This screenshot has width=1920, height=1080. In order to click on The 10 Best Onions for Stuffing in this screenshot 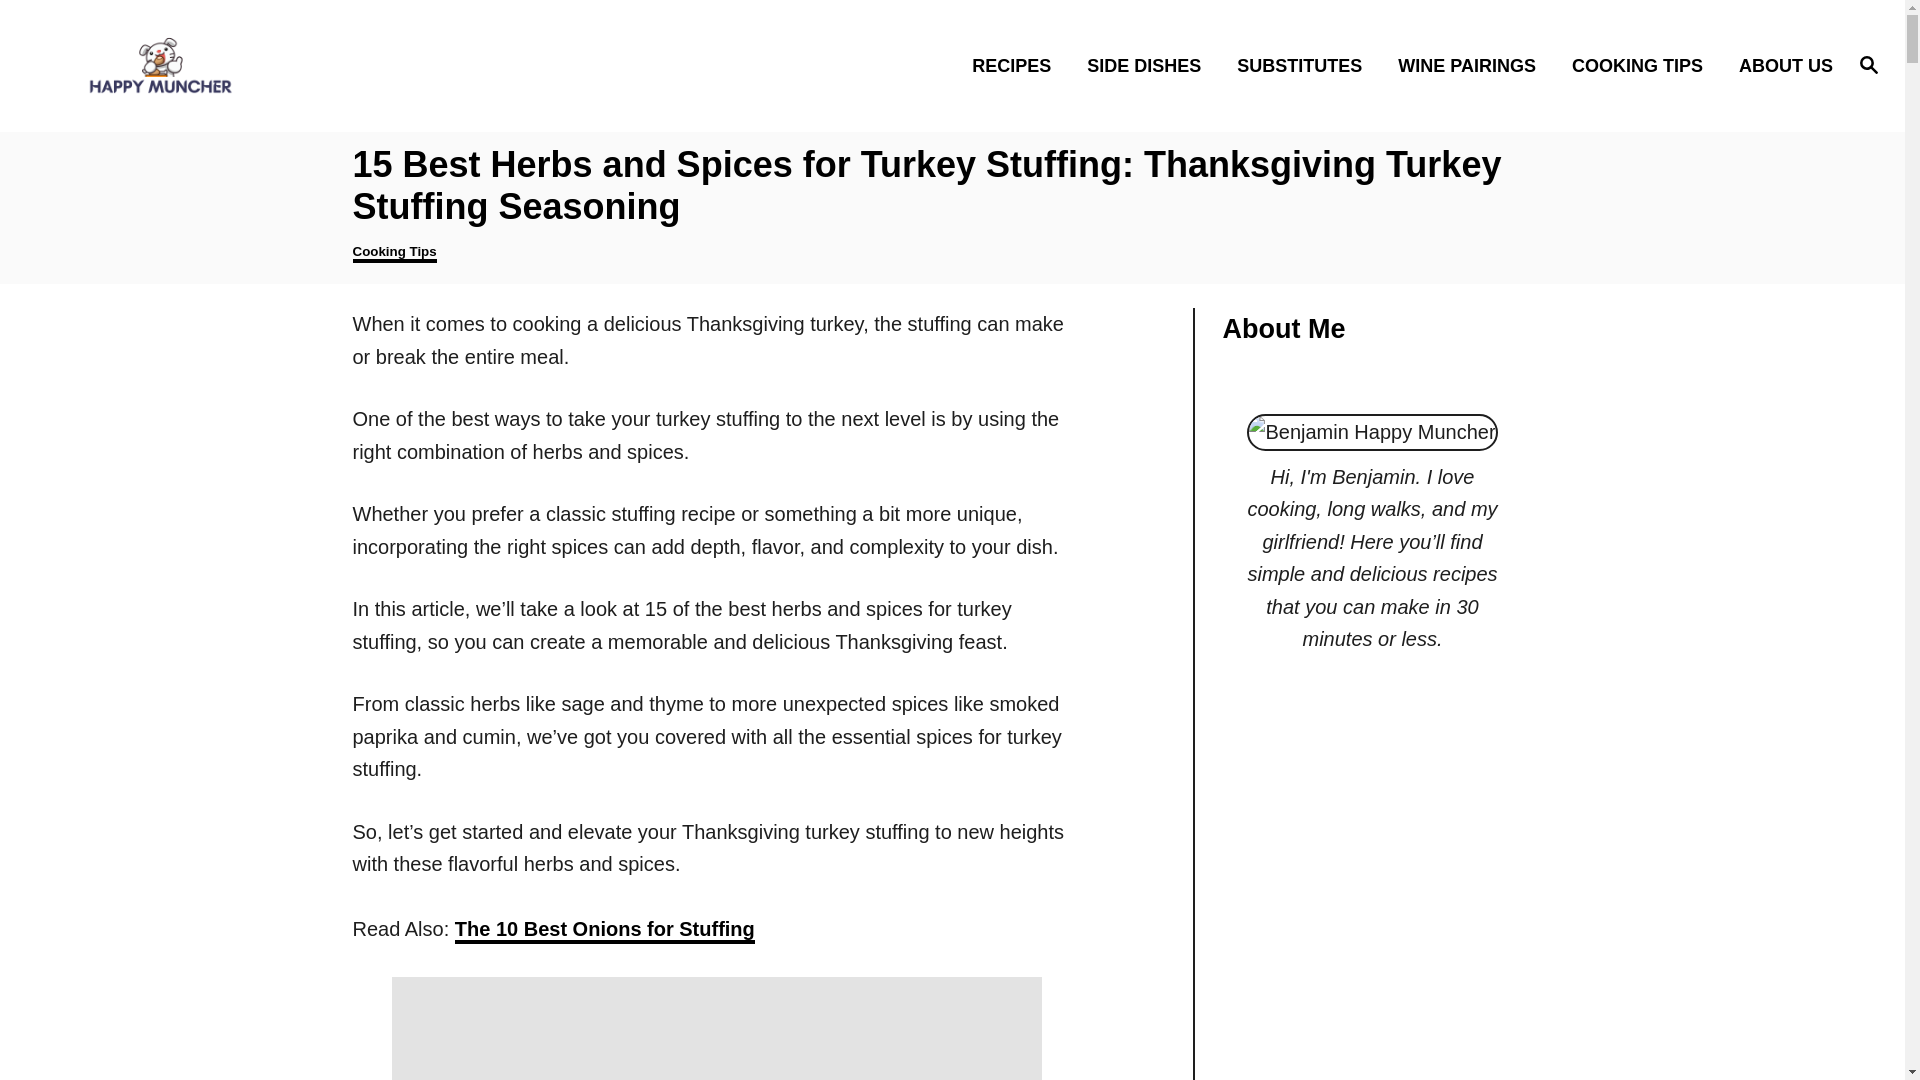, I will do `click(604, 930)`.